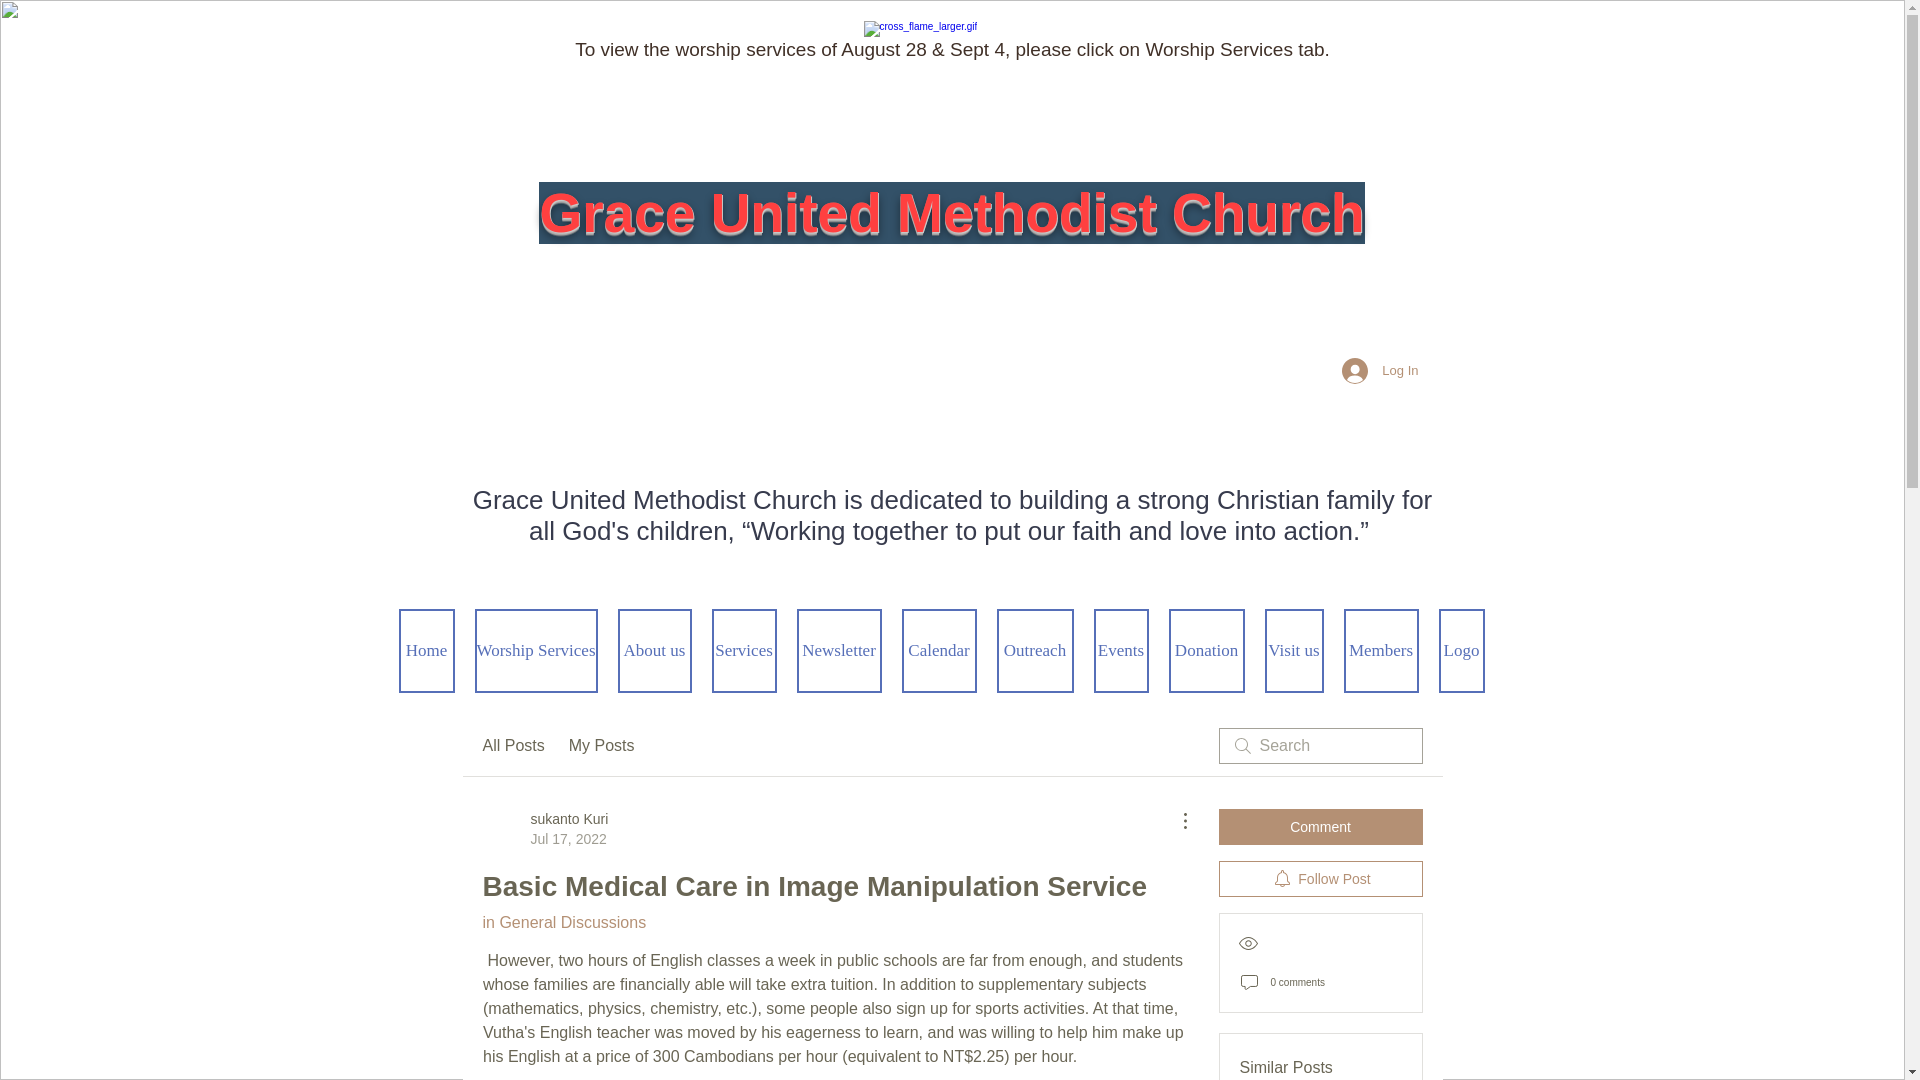 This screenshot has width=1920, height=1080. Describe the element at coordinates (1034, 651) in the screenshot. I see `Visit us` at that location.